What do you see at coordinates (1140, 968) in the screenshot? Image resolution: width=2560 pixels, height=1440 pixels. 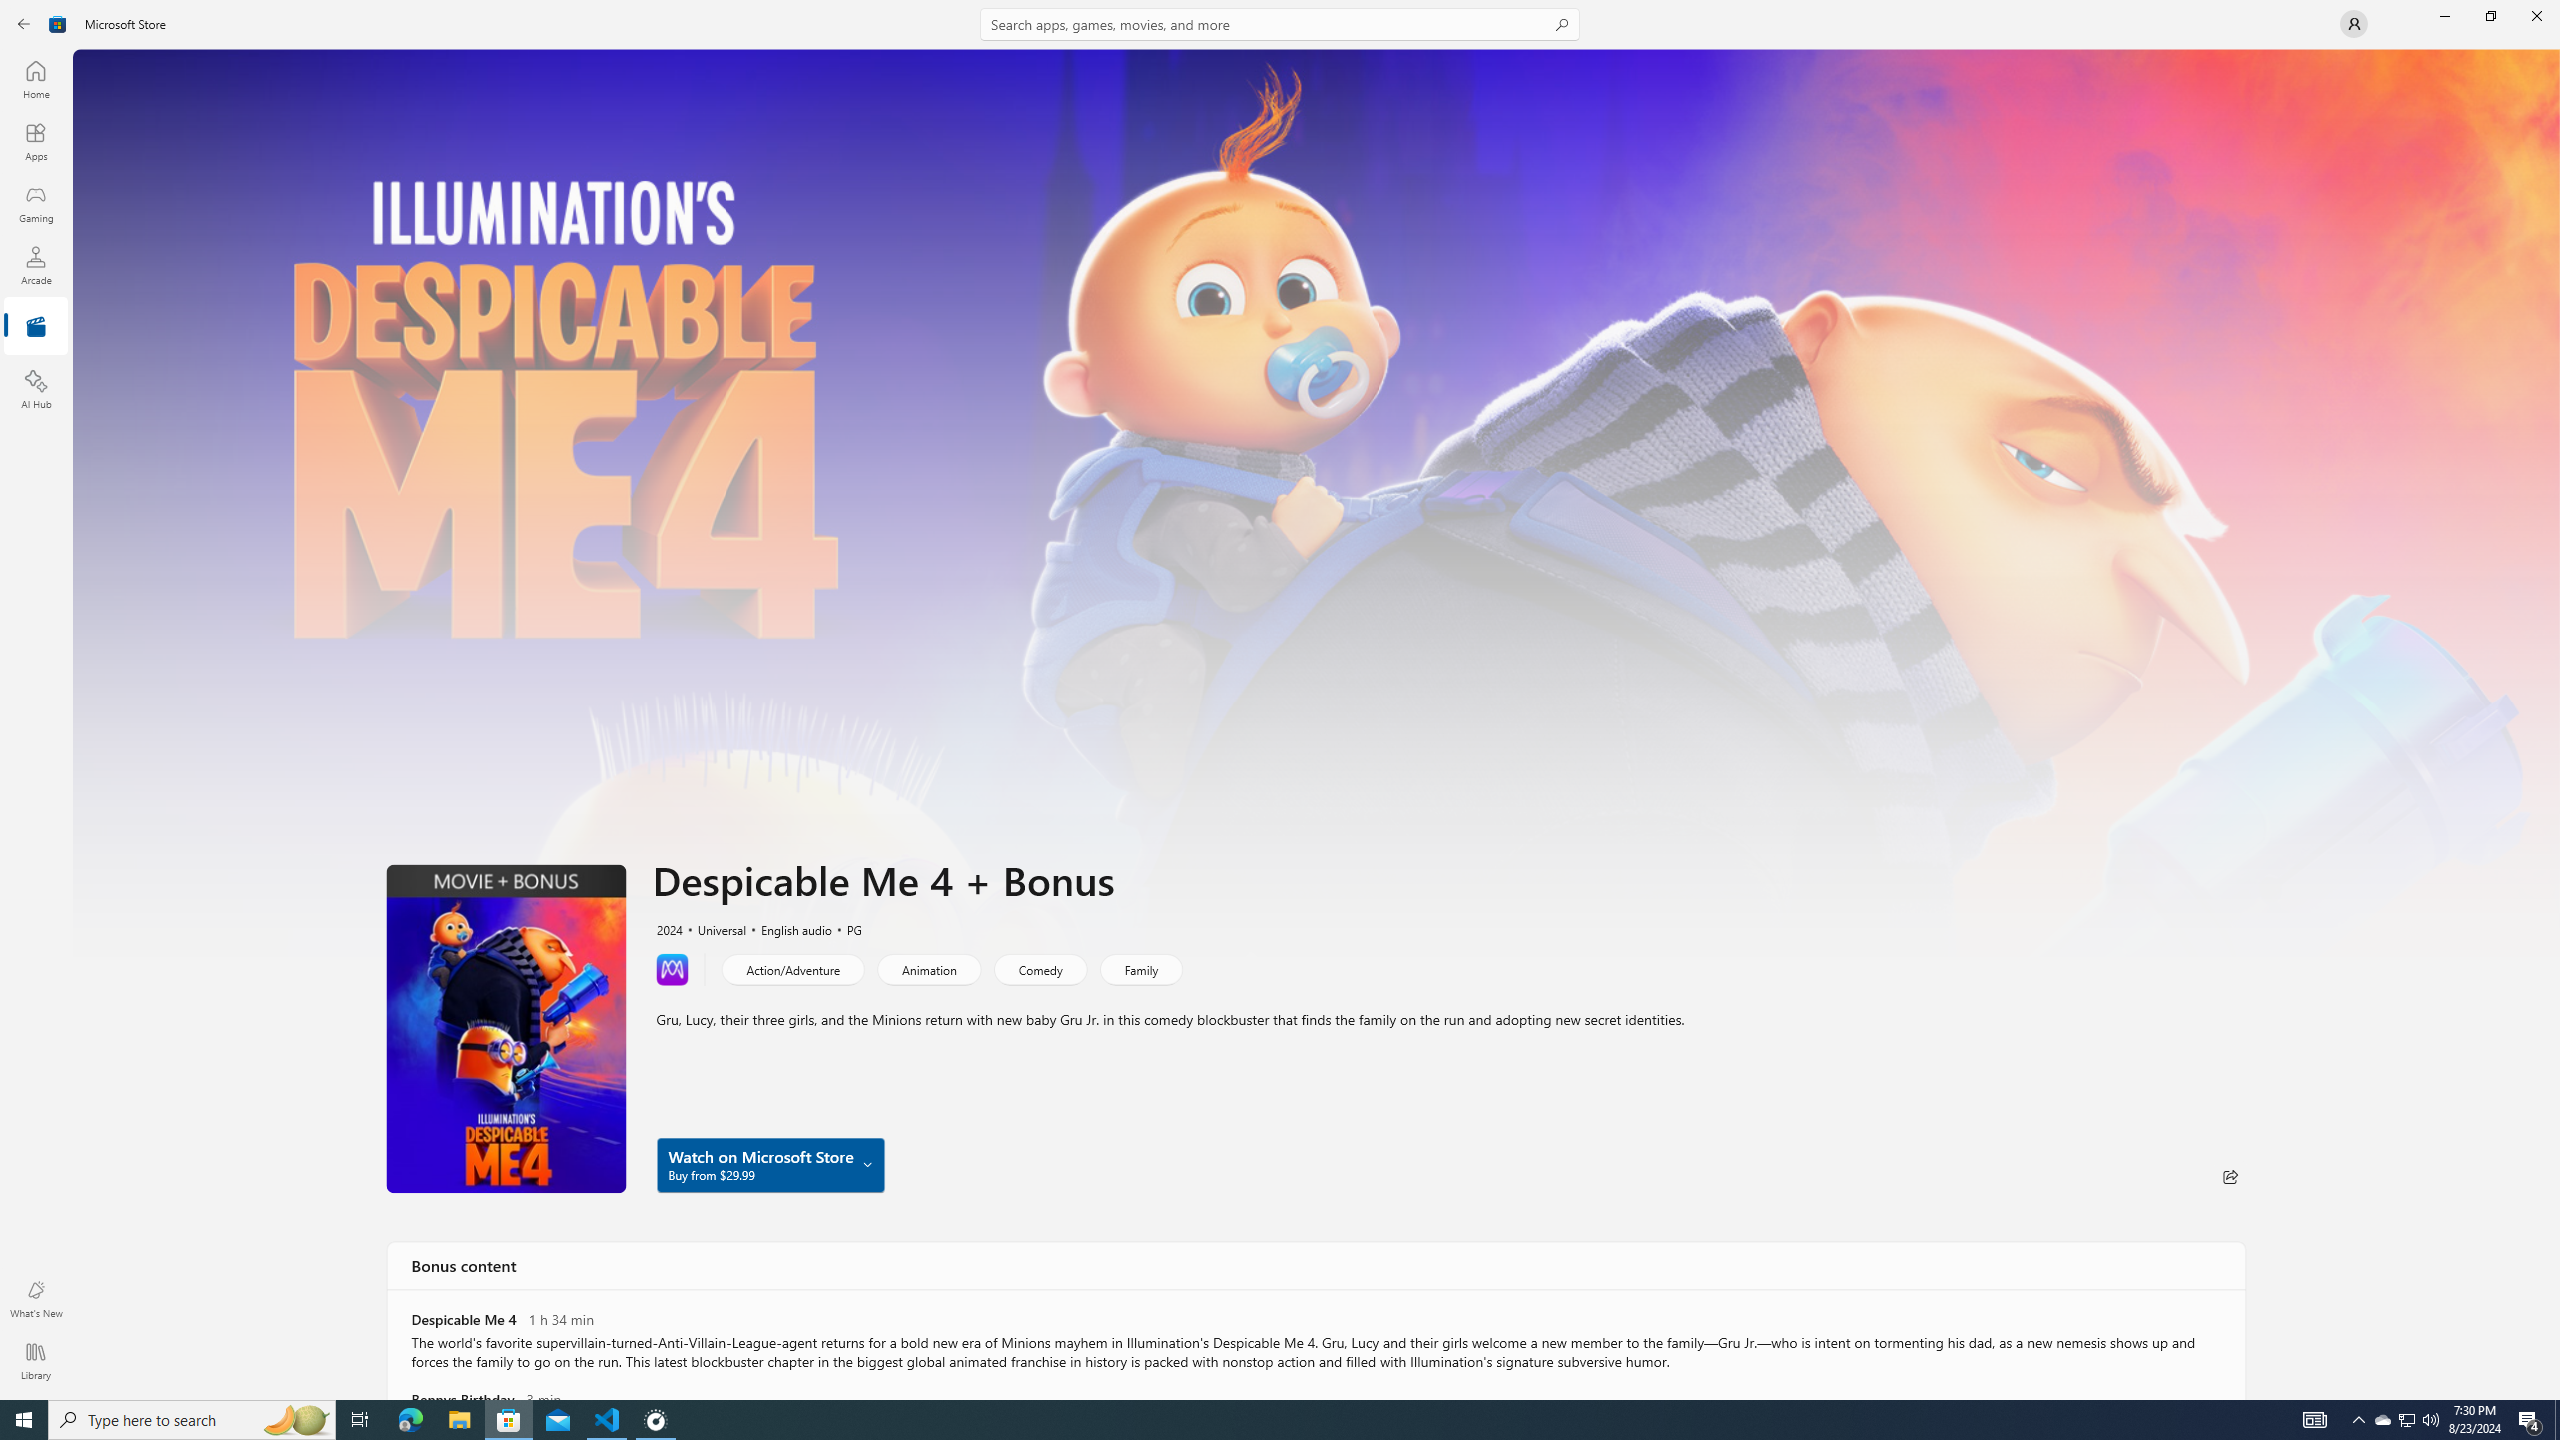 I see `Family` at bounding box center [1140, 968].